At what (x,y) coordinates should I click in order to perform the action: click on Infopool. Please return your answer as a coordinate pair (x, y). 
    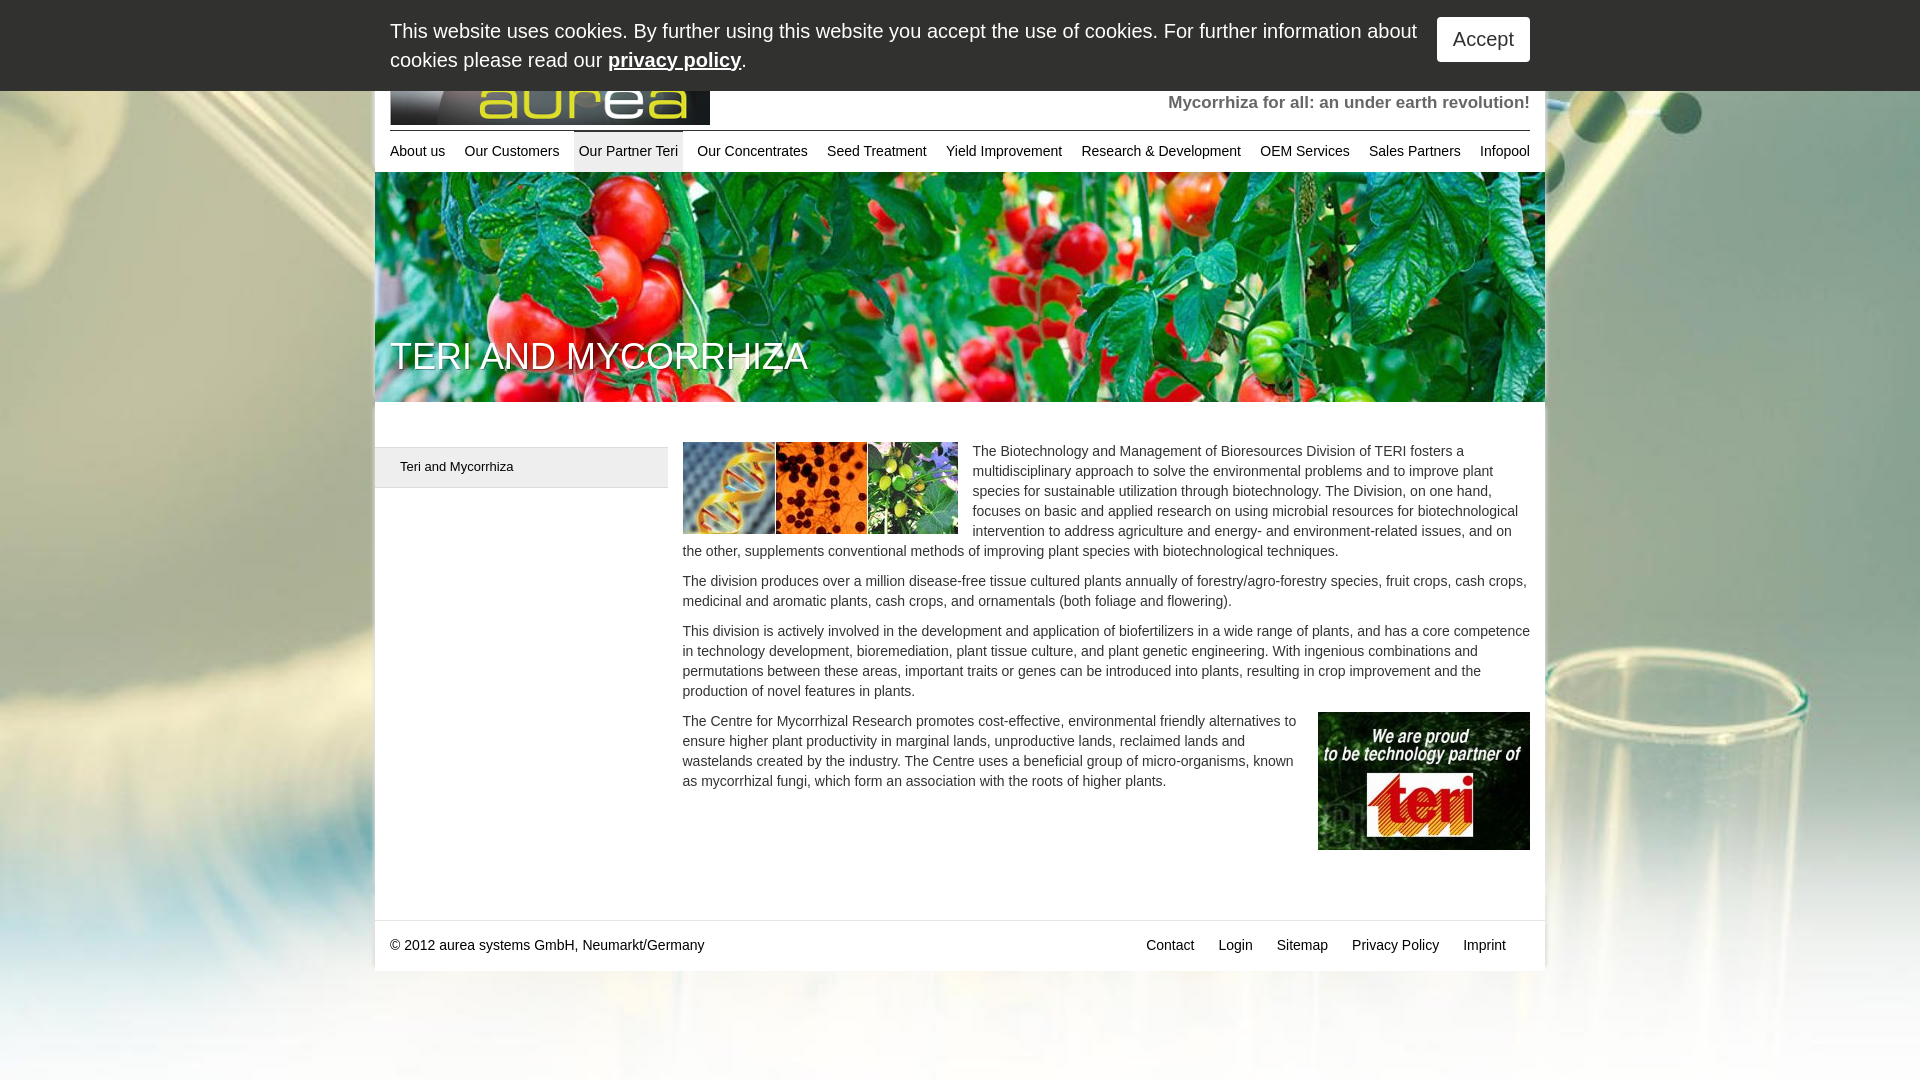
    Looking at the image, I should click on (1502, 150).